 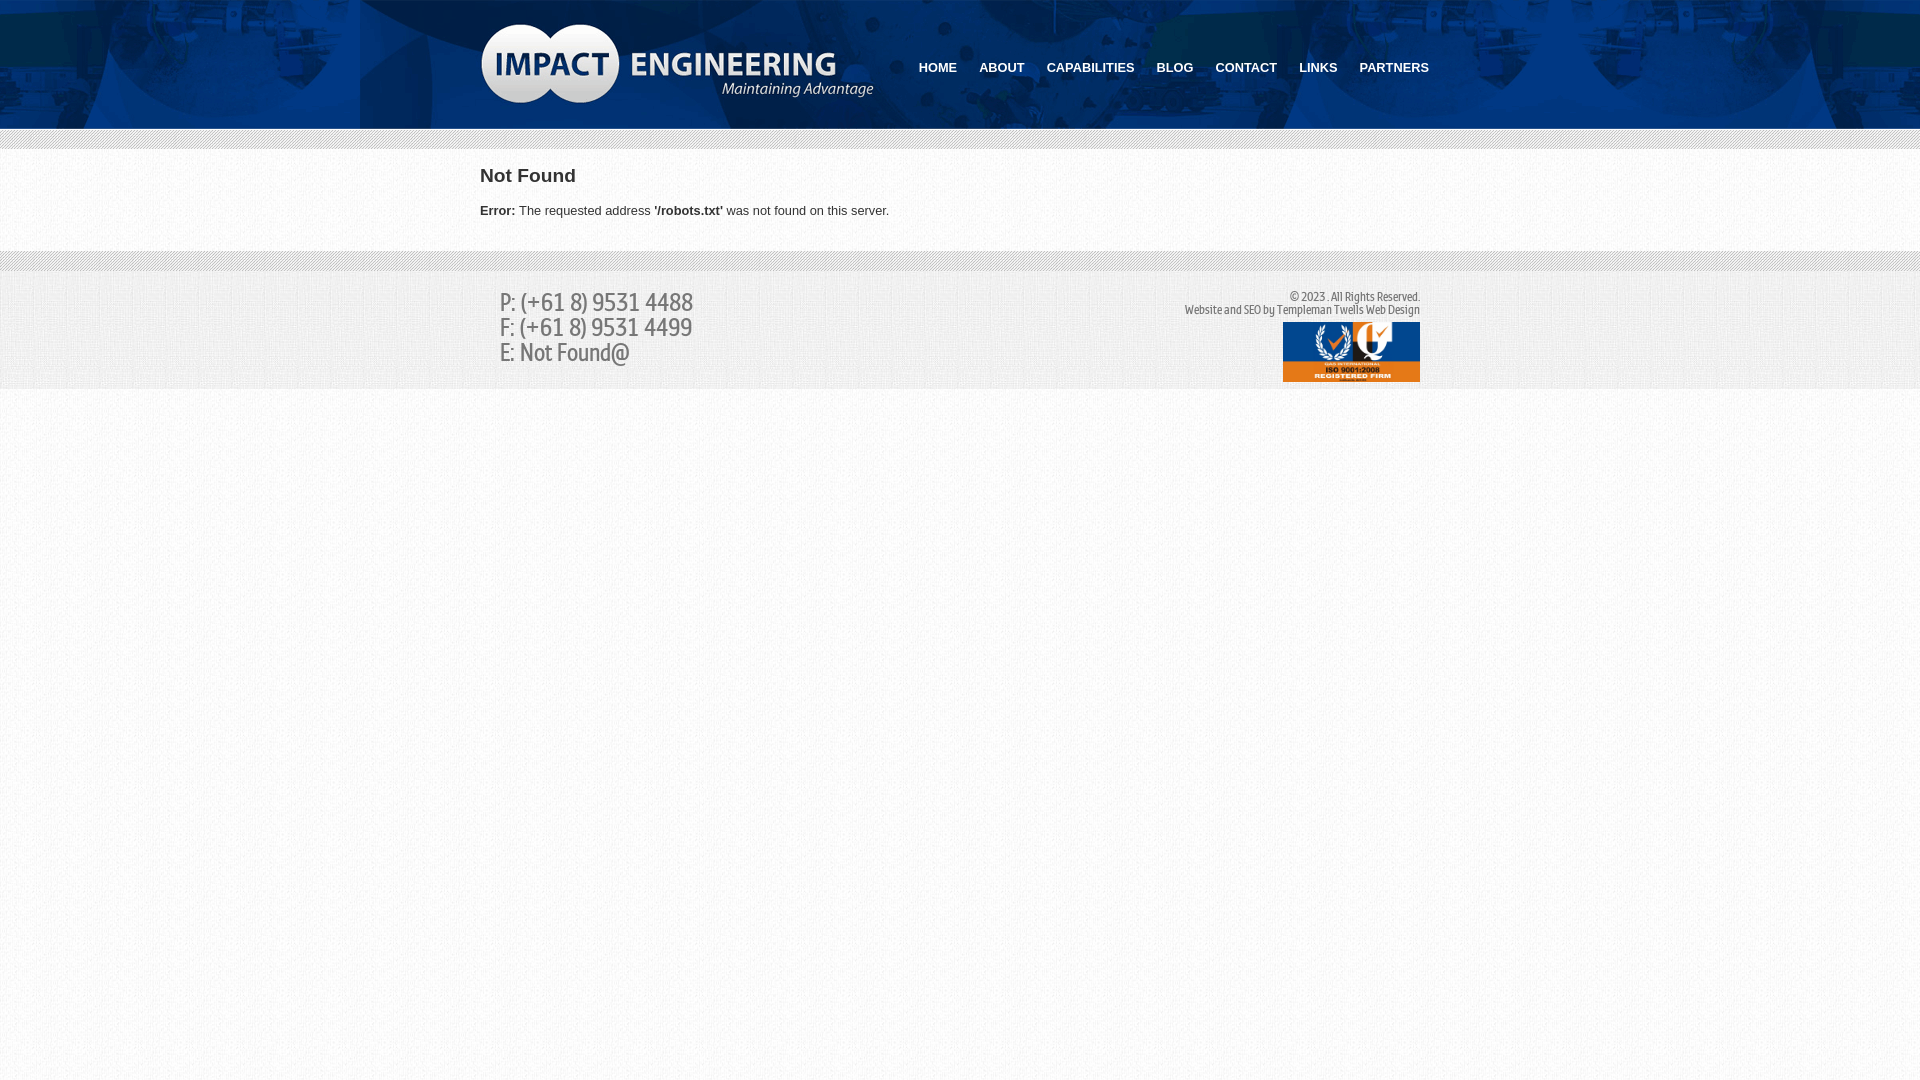 I want to click on Website, so click(x=1204, y=310).